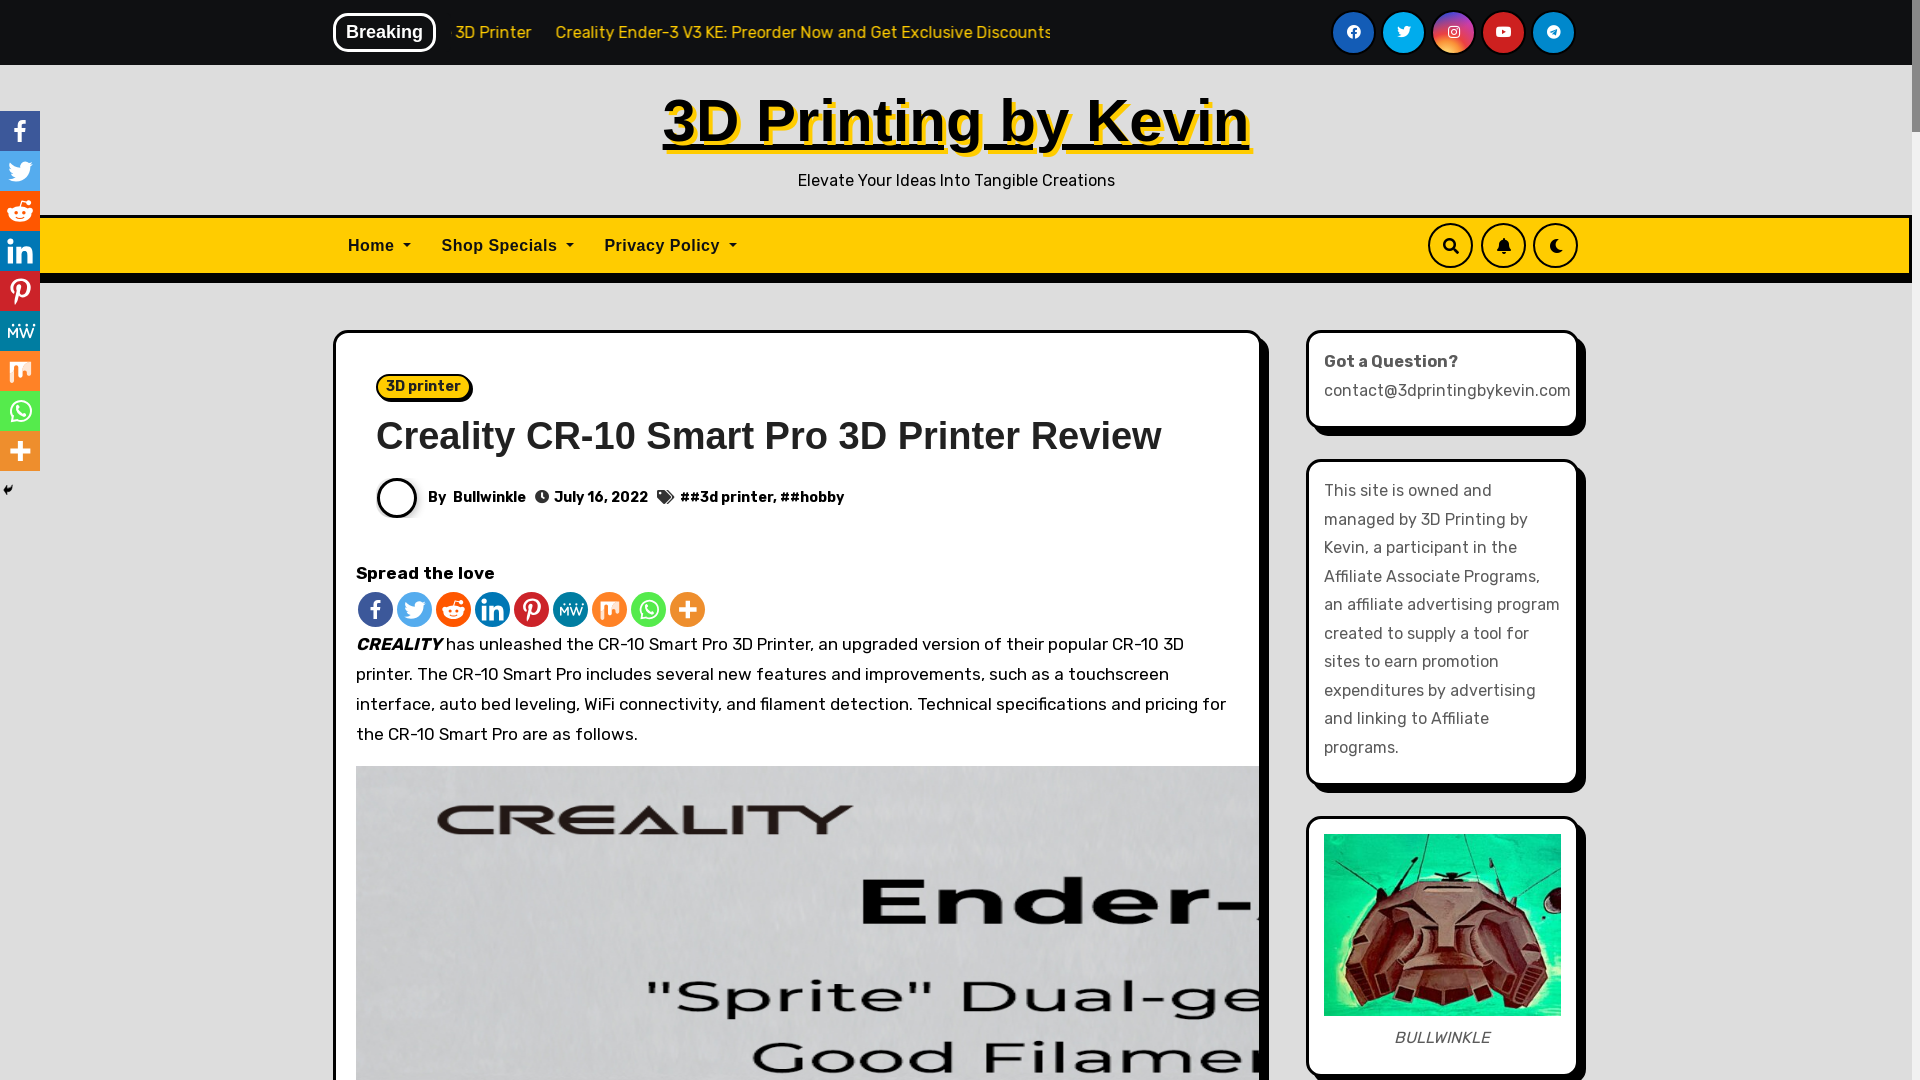  Describe the element at coordinates (685, 498) in the screenshot. I see `#` at that location.